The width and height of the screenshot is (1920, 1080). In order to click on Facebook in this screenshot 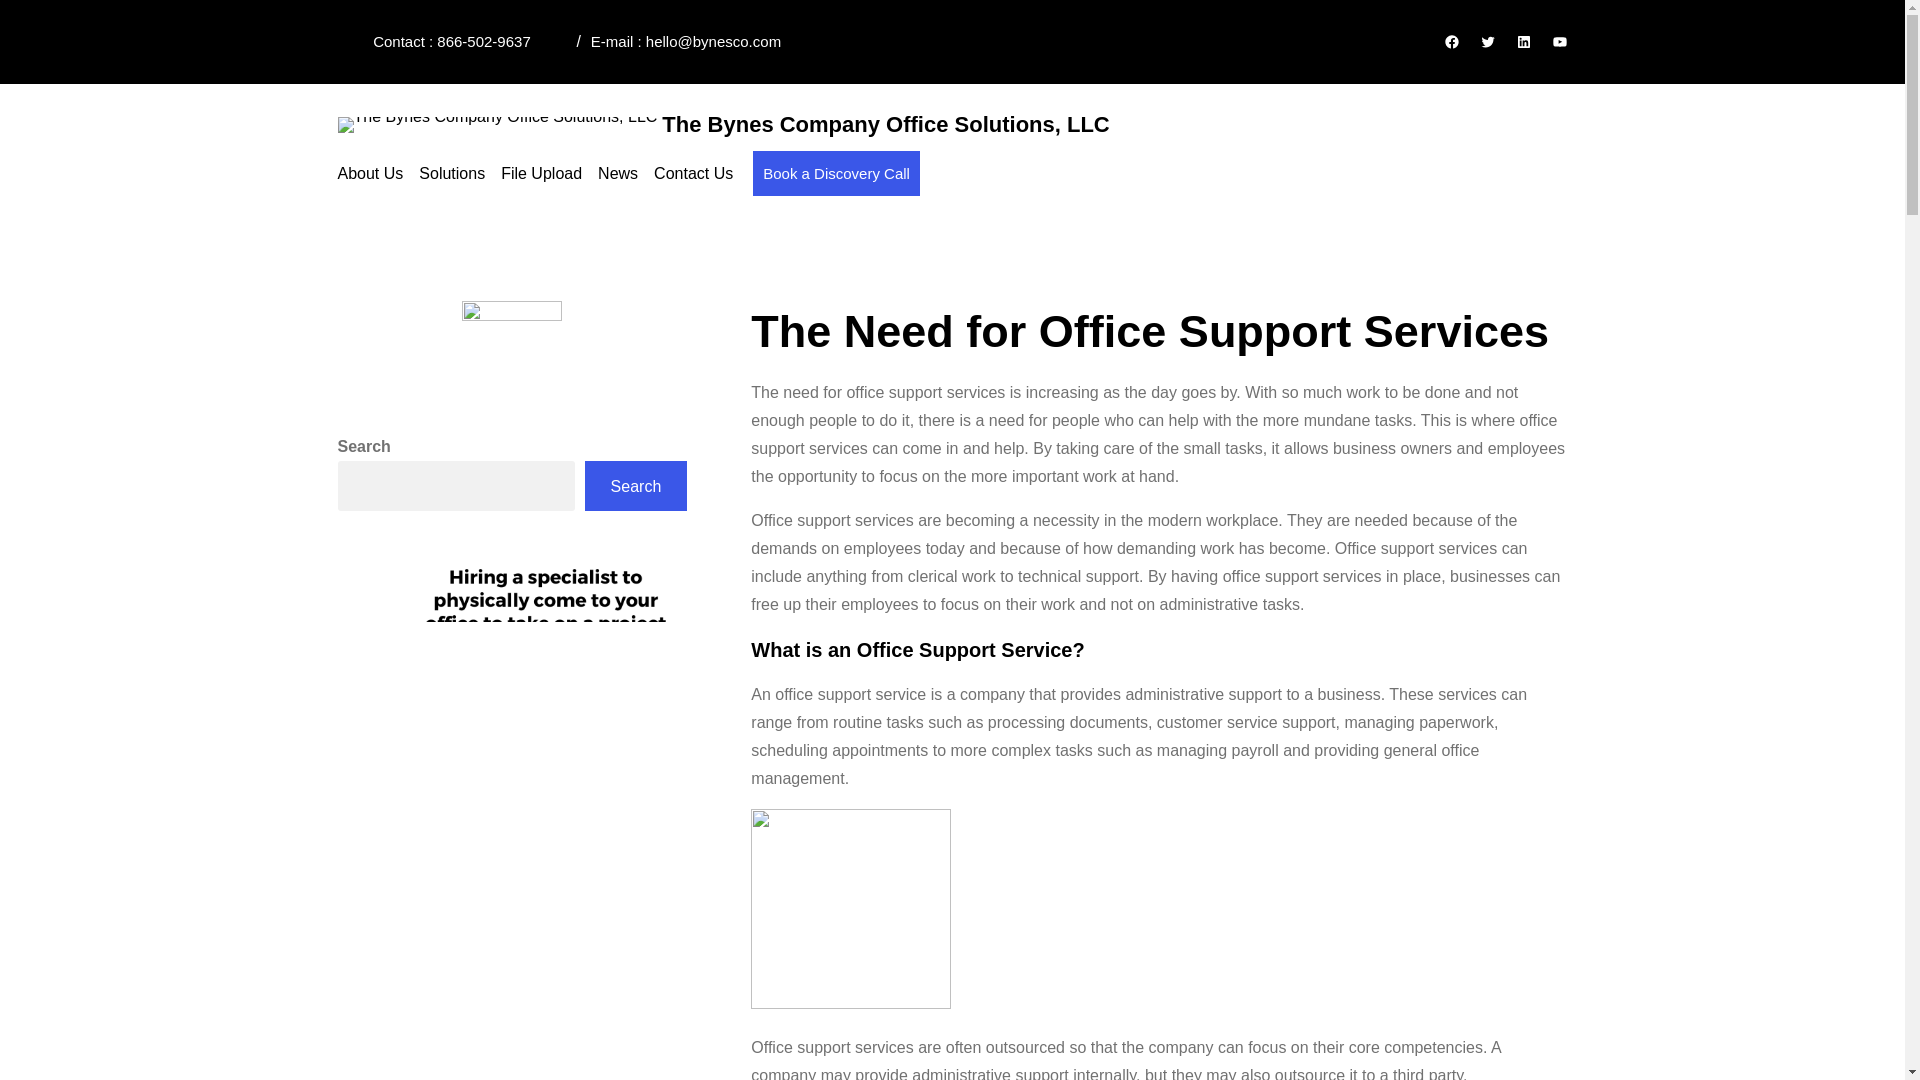, I will do `click(1451, 41)`.